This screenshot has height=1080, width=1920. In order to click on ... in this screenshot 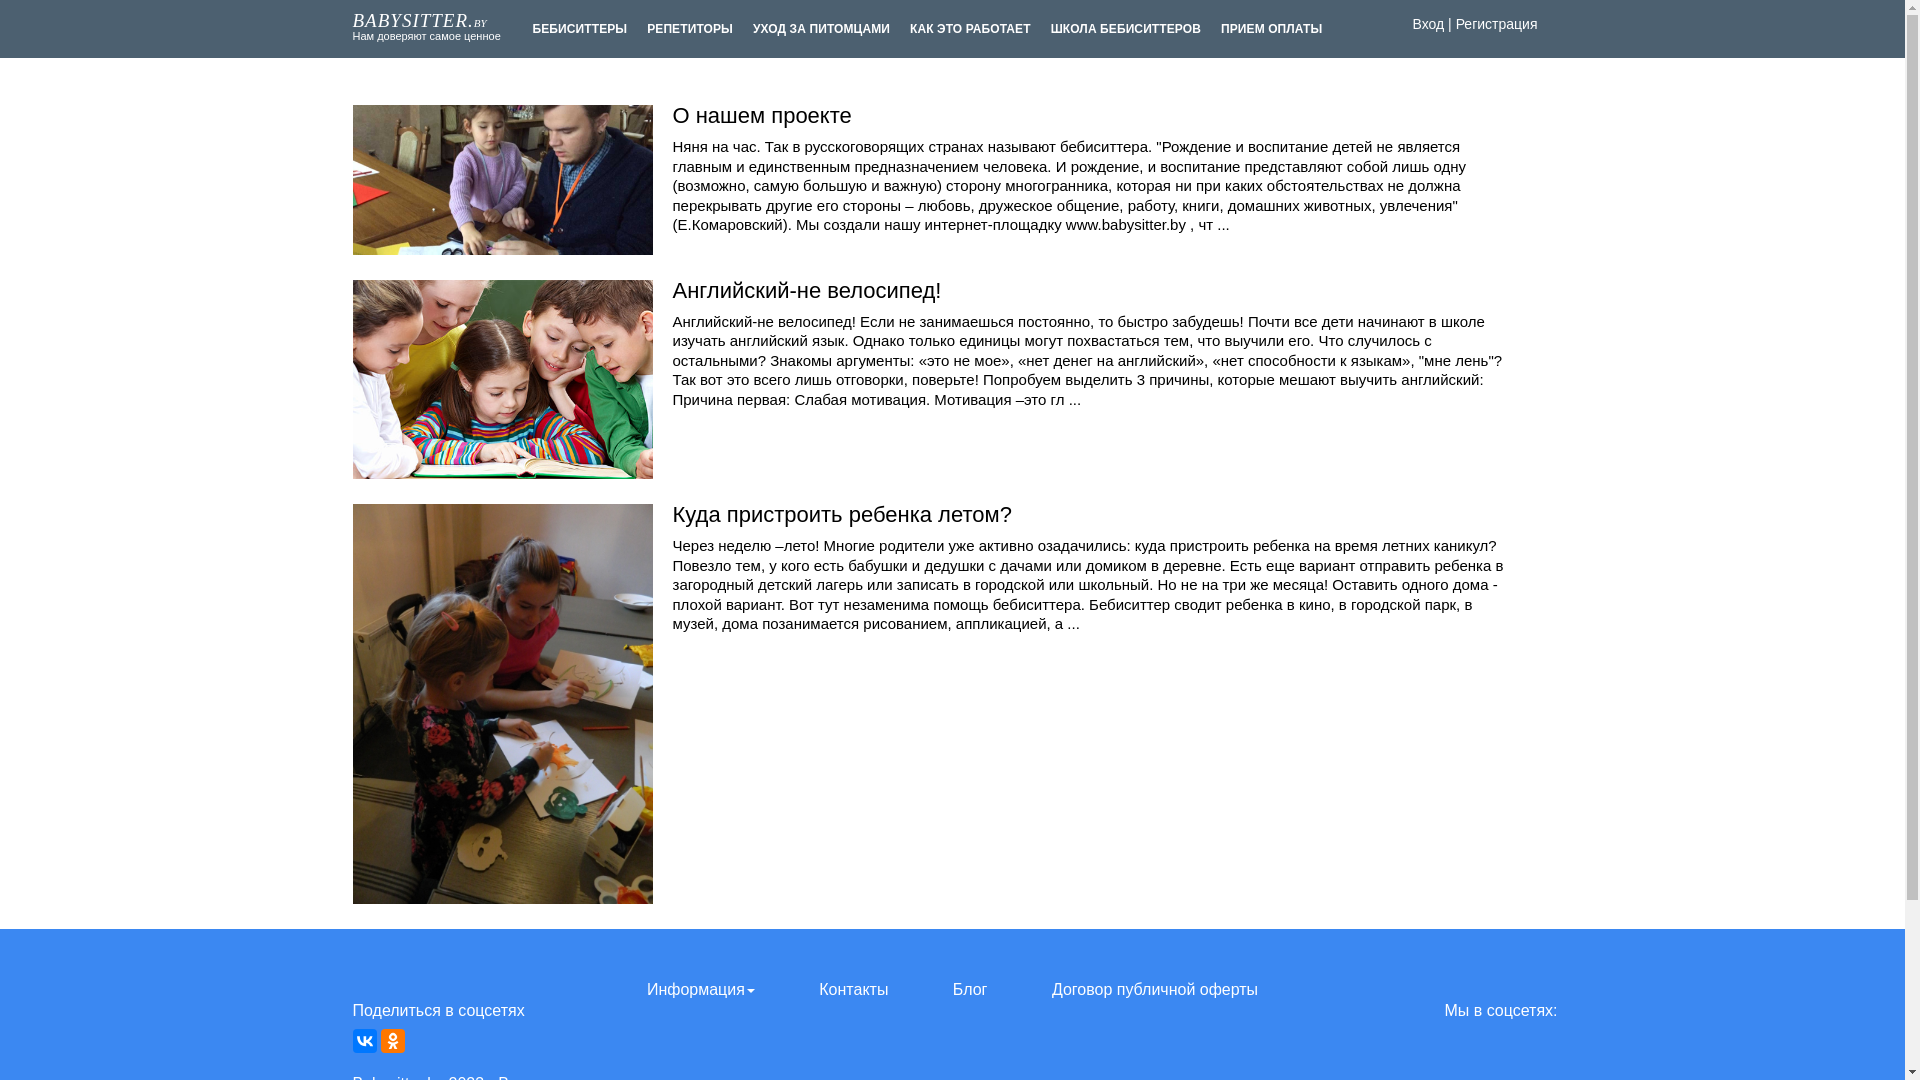, I will do `click(1076, 400)`.